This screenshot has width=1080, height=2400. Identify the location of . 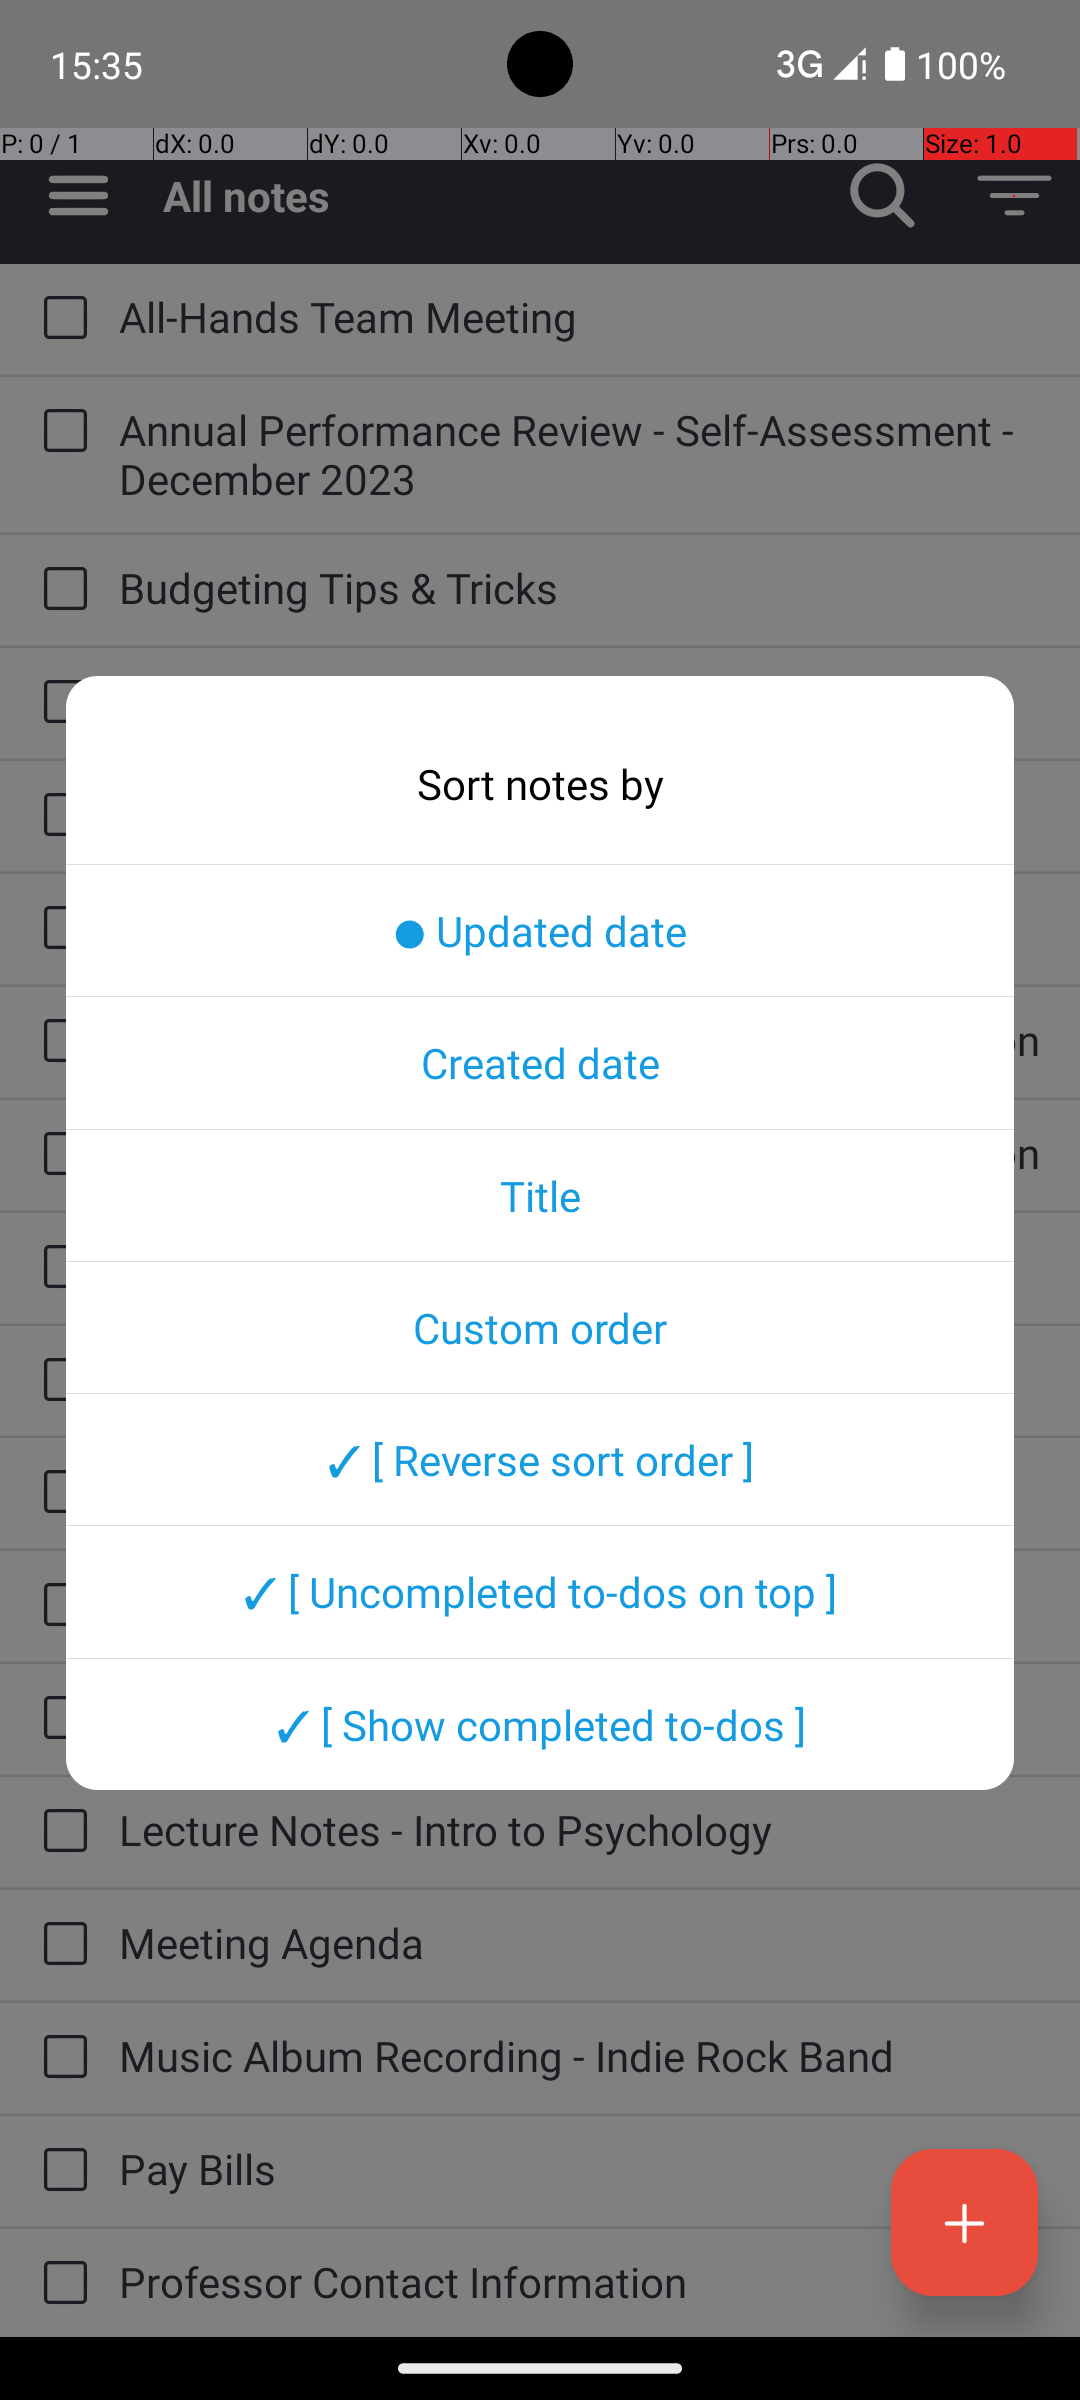
(882, 196).